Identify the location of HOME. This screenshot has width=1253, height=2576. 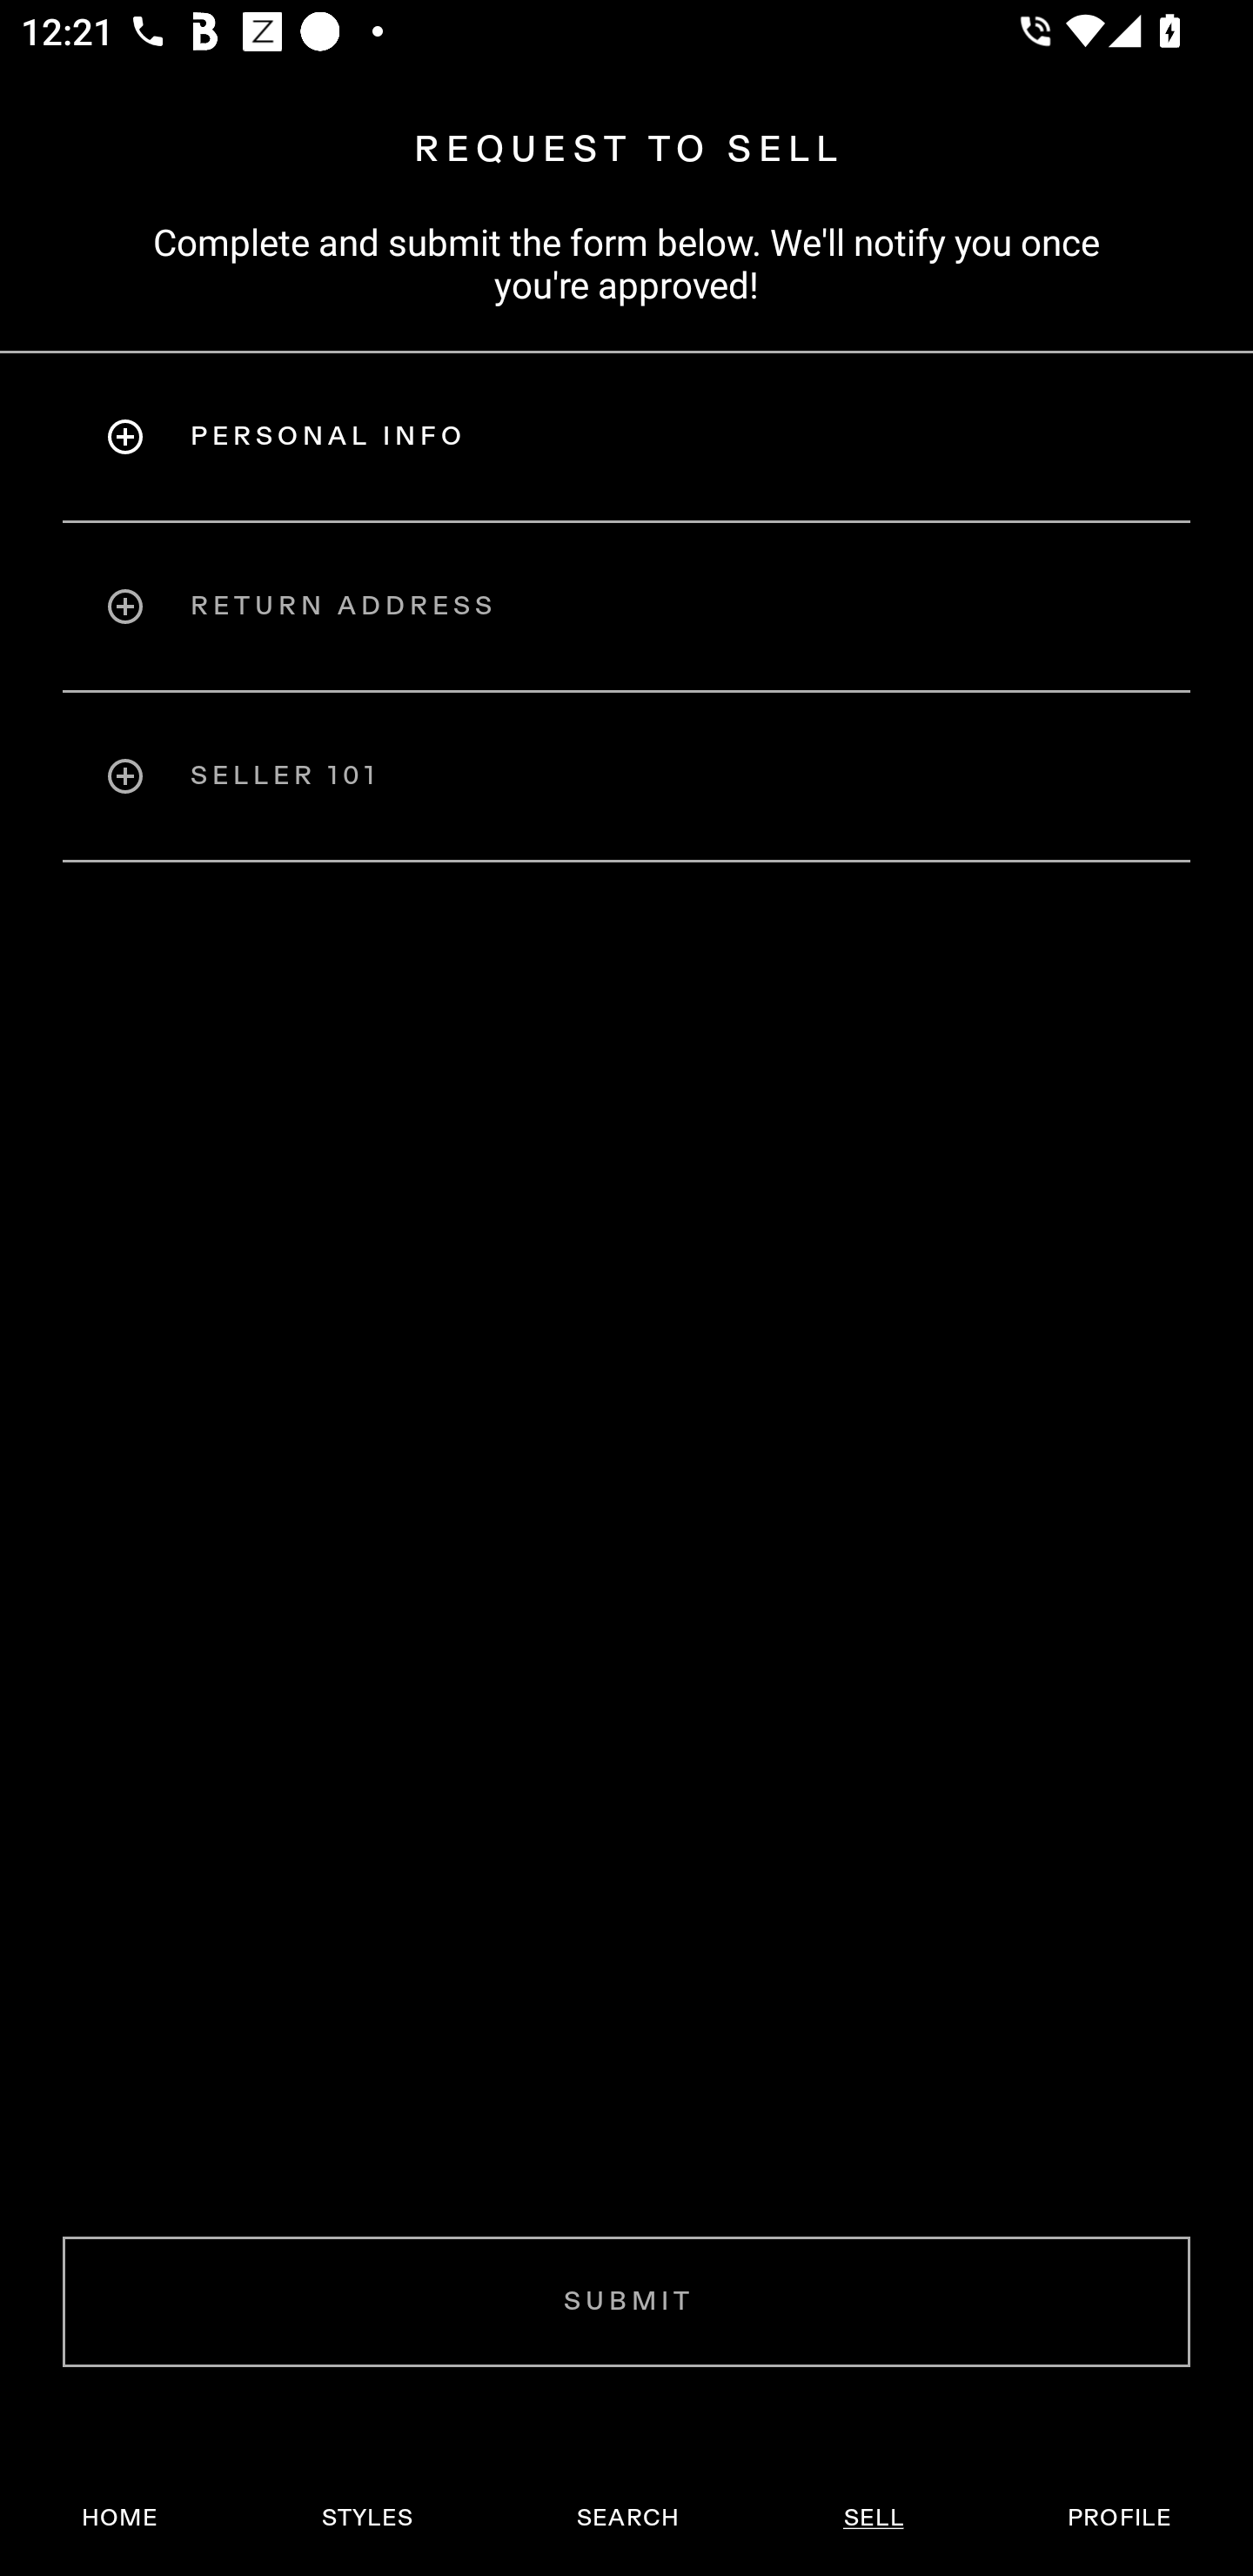
(120, 2518).